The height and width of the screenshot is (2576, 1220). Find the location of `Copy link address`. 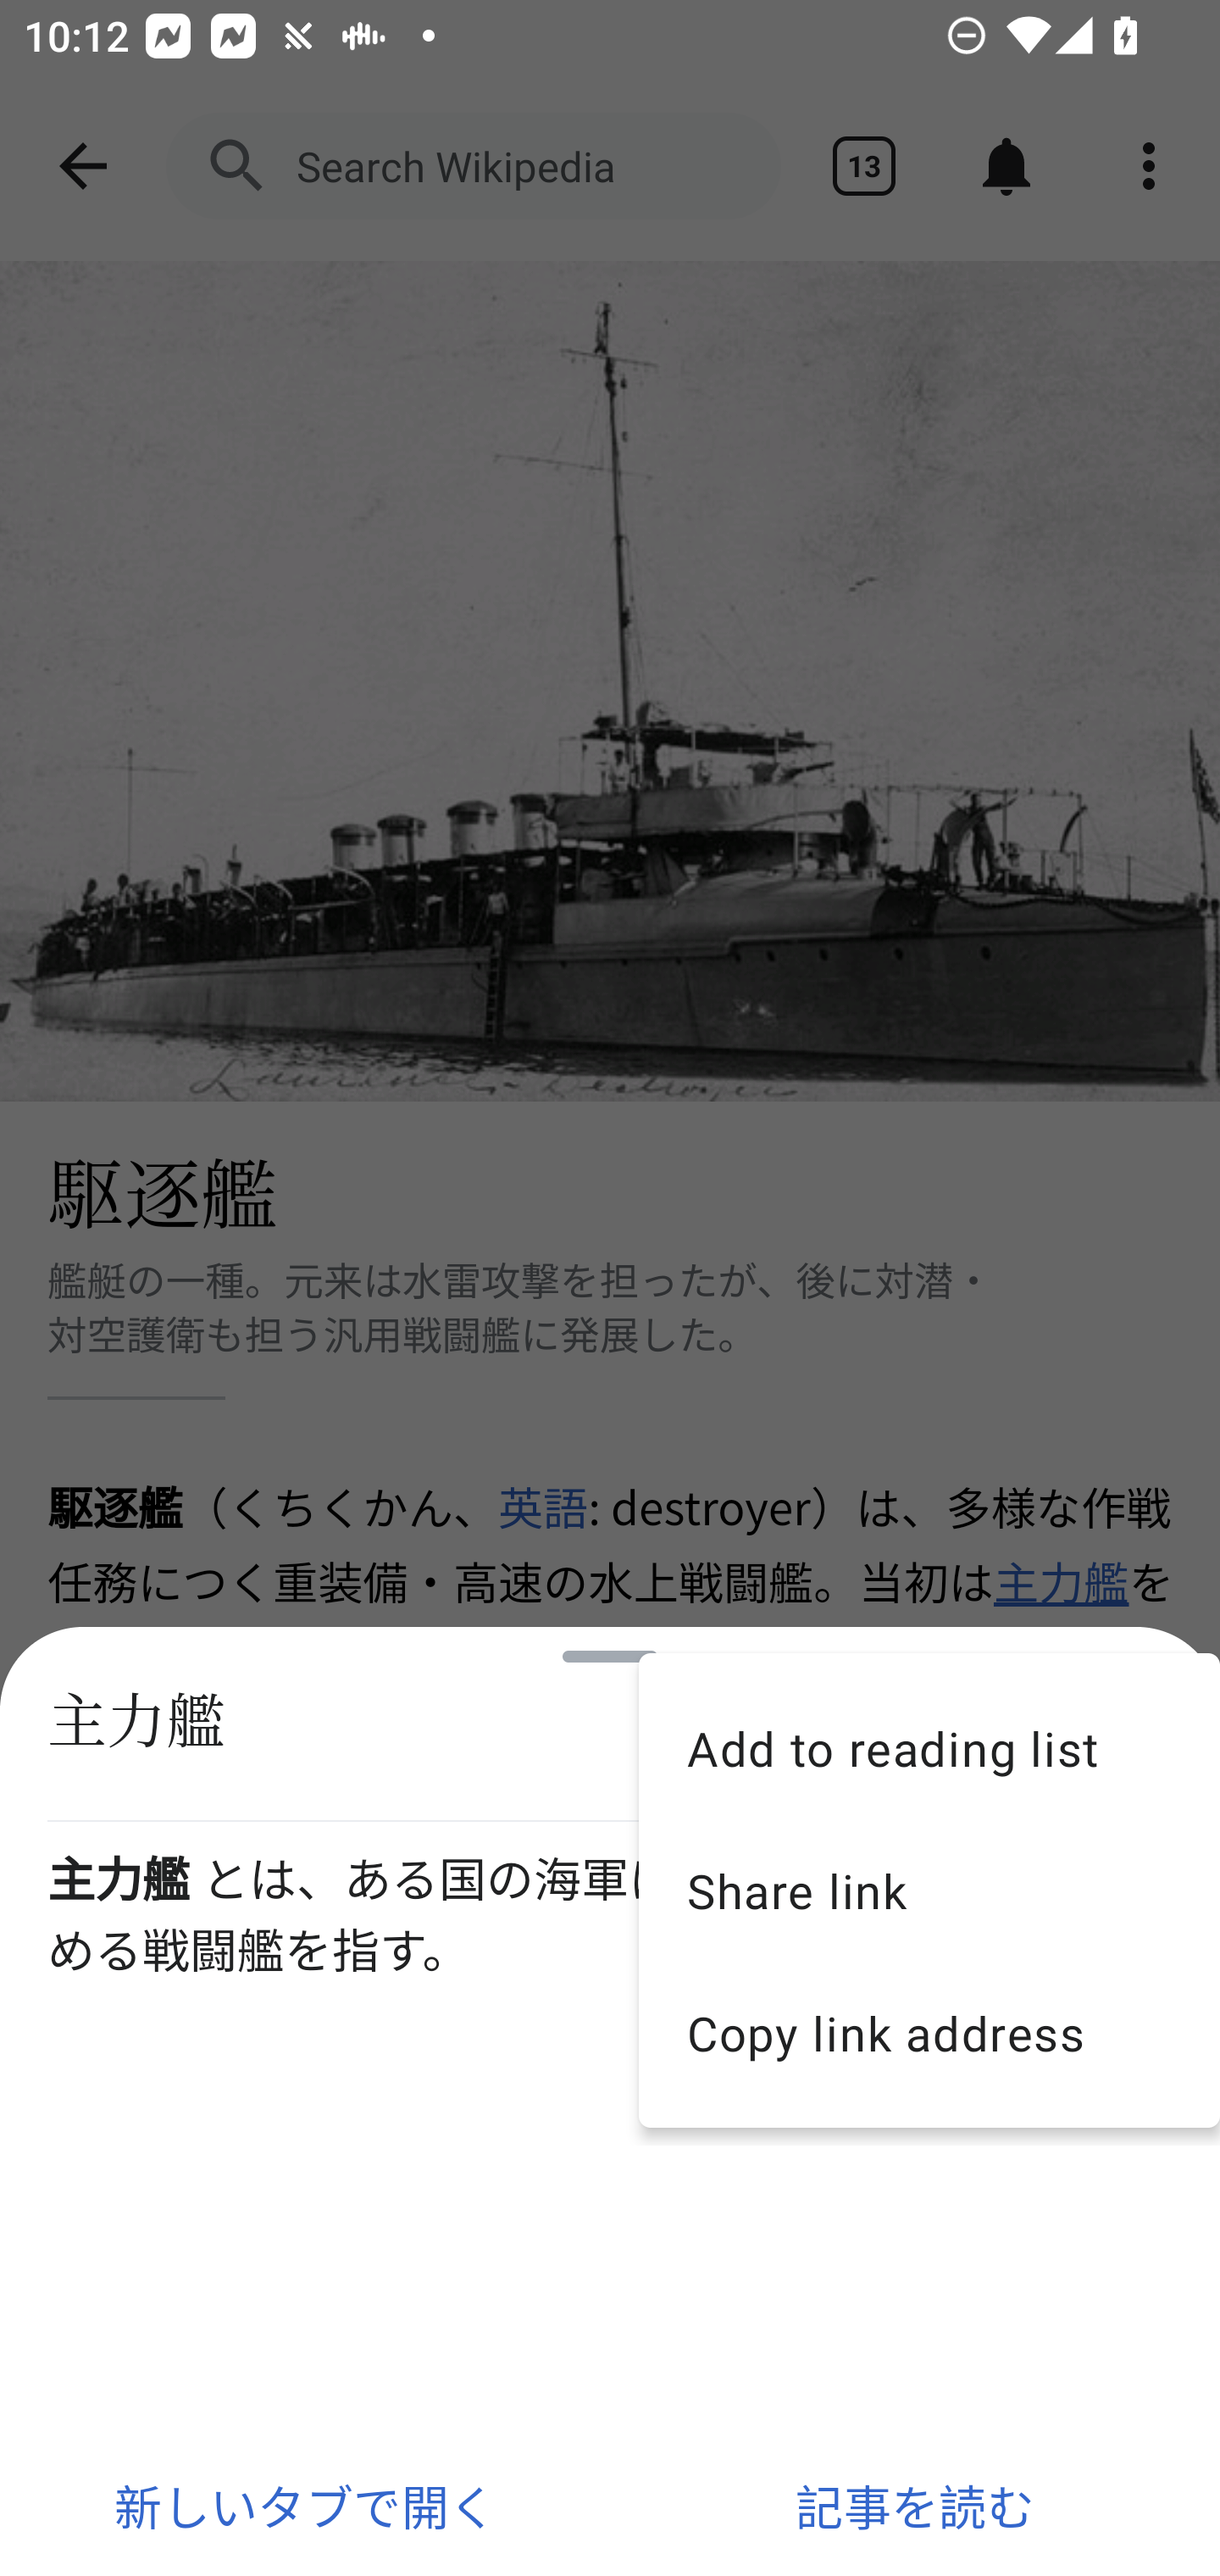

Copy link address is located at coordinates (929, 2034).